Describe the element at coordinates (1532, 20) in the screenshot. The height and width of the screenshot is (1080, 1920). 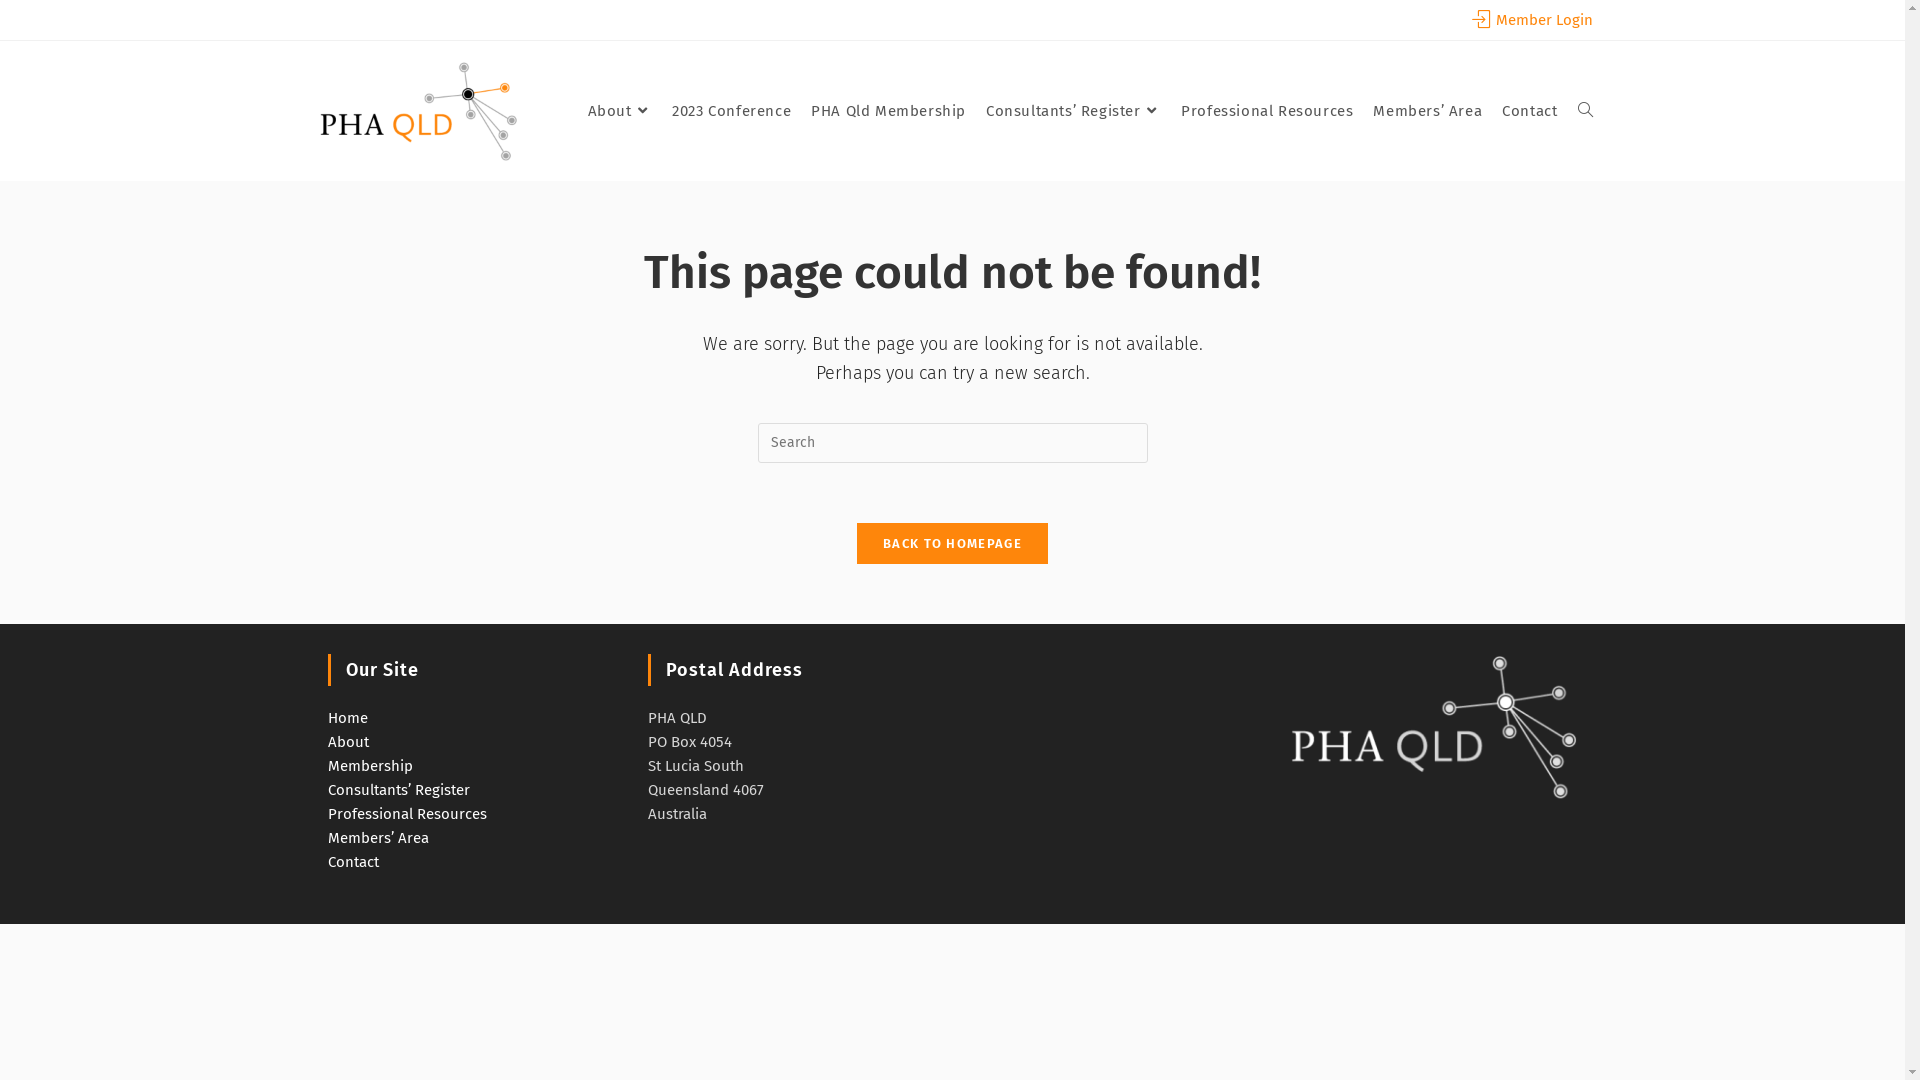
I see `Member Login` at that location.